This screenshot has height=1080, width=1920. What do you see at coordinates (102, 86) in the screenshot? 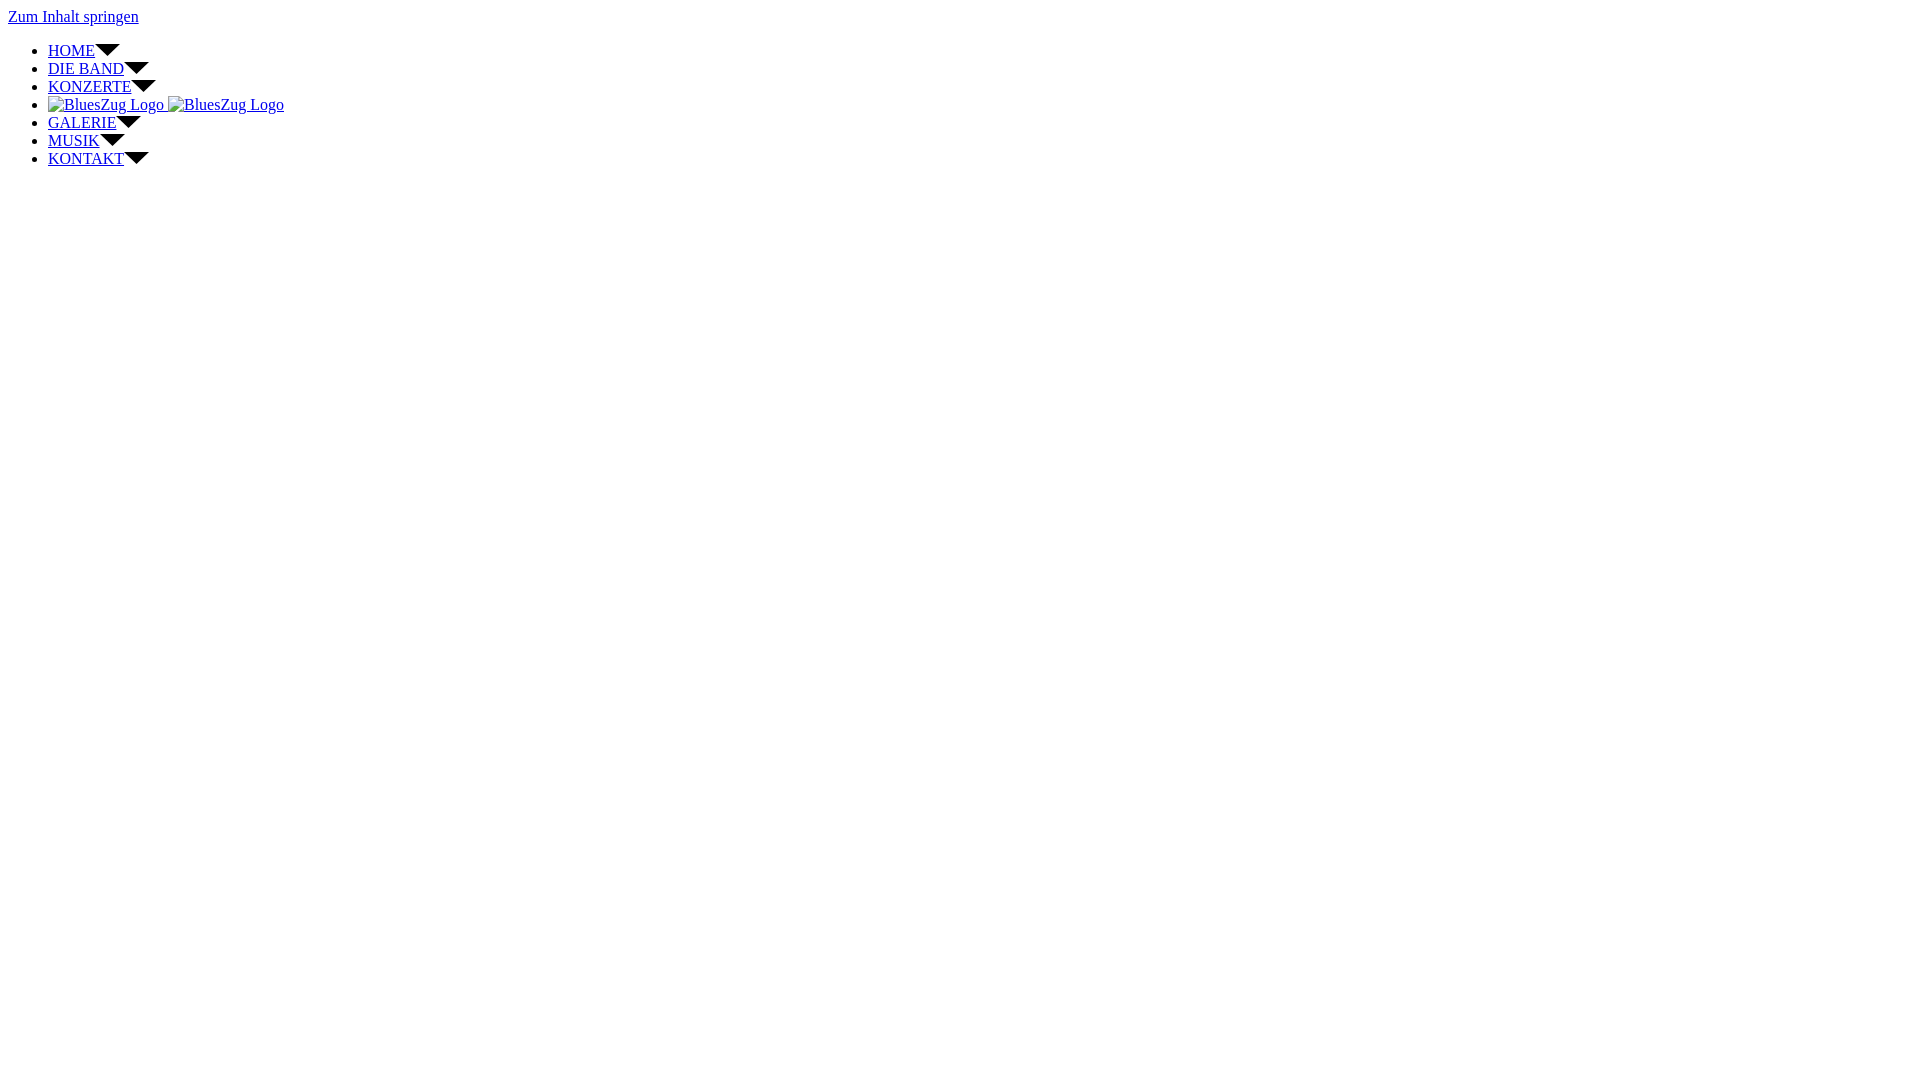
I see `KONZERTE` at bounding box center [102, 86].